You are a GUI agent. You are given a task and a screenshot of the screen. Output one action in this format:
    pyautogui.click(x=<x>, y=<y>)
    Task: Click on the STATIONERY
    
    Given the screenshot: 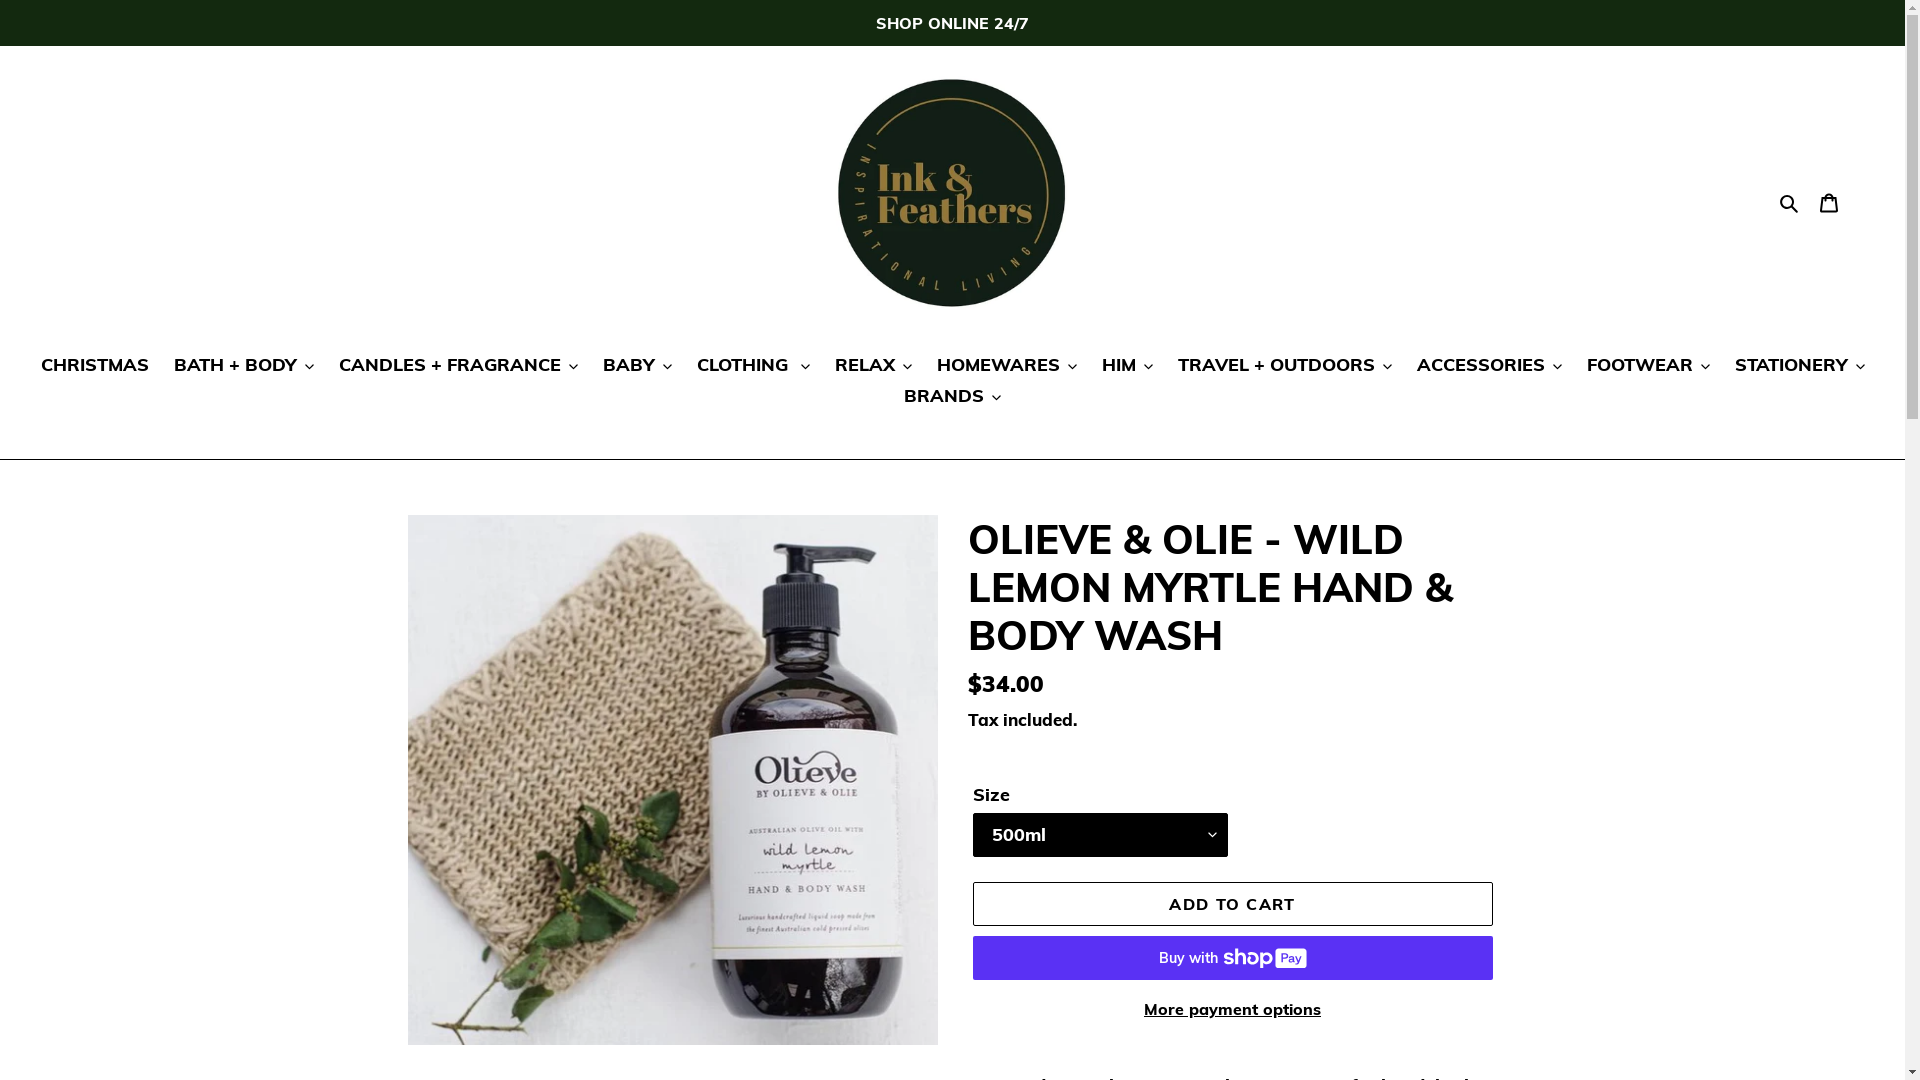 What is the action you would take?
    pyautogui.click(x=1799, y=366)
    